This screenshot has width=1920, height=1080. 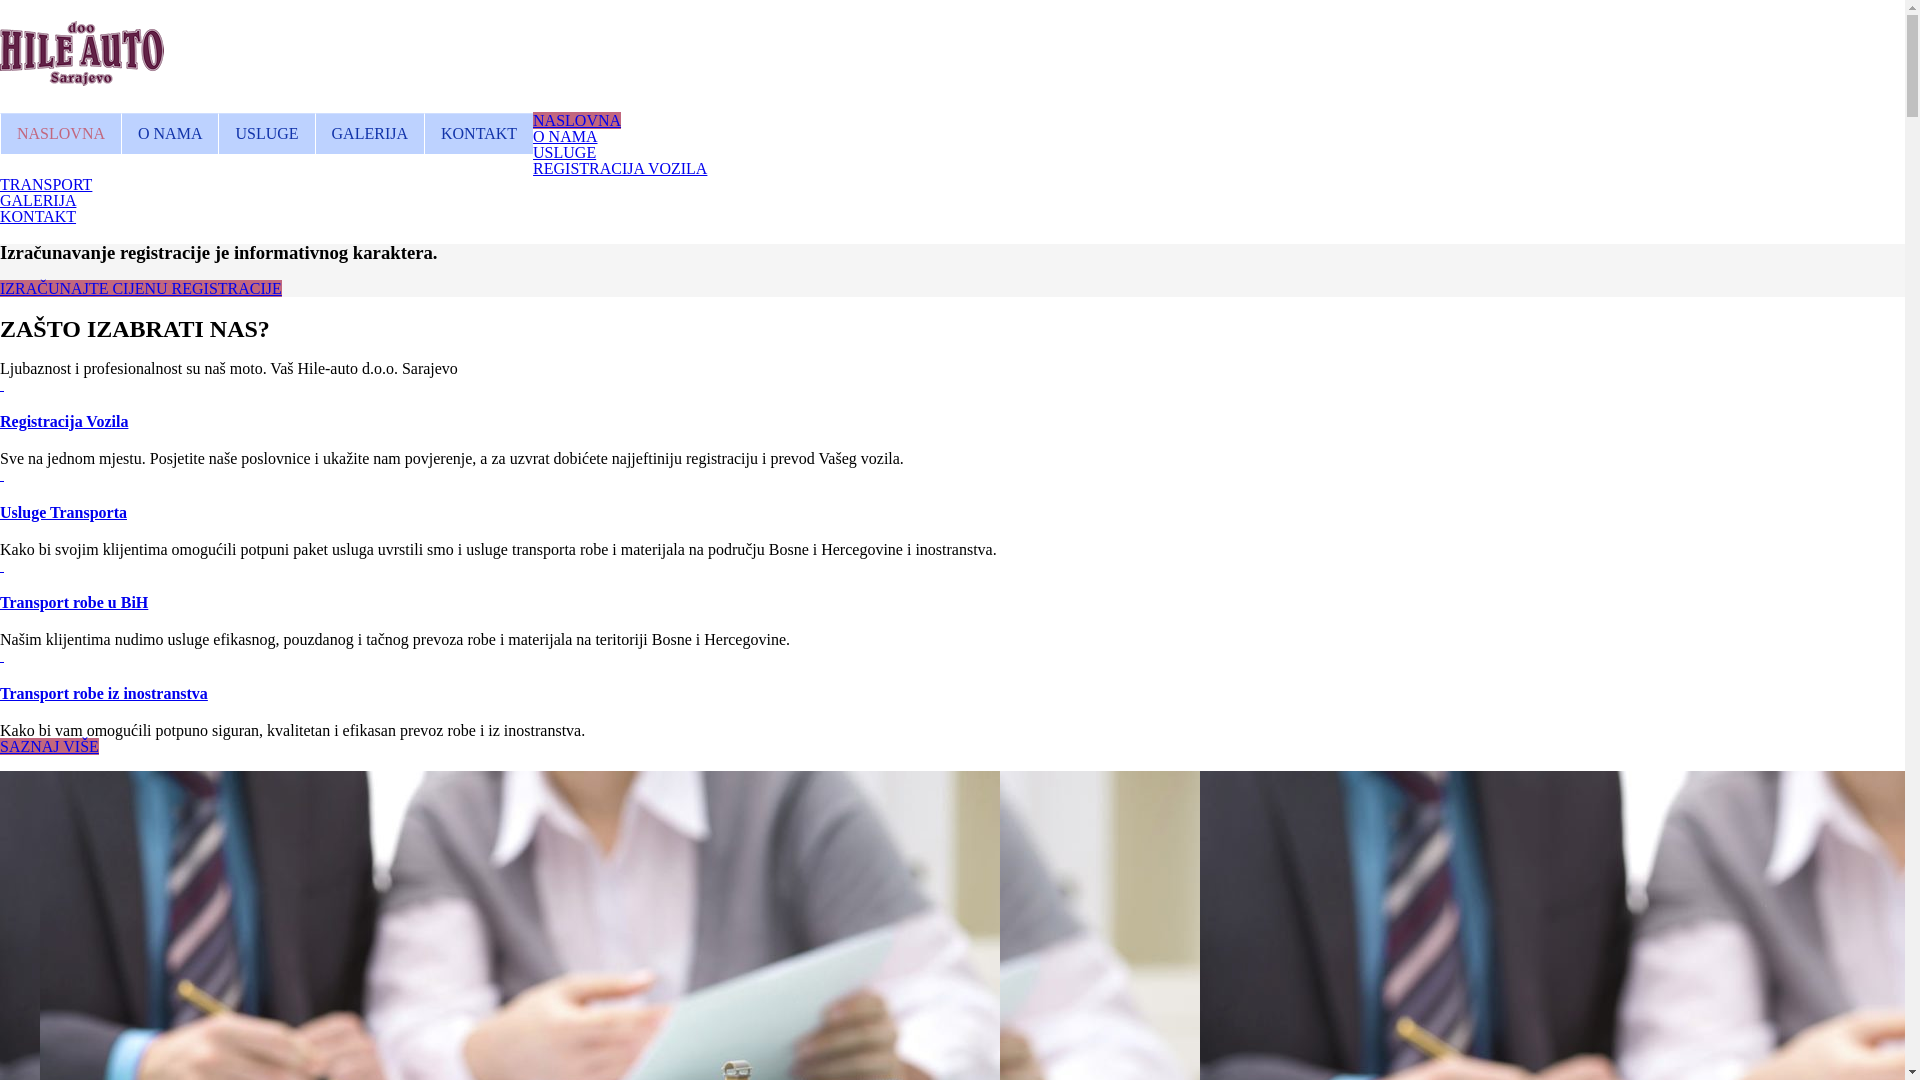 I want to click on Transport robe u BiH, so click(x=74, y=602).